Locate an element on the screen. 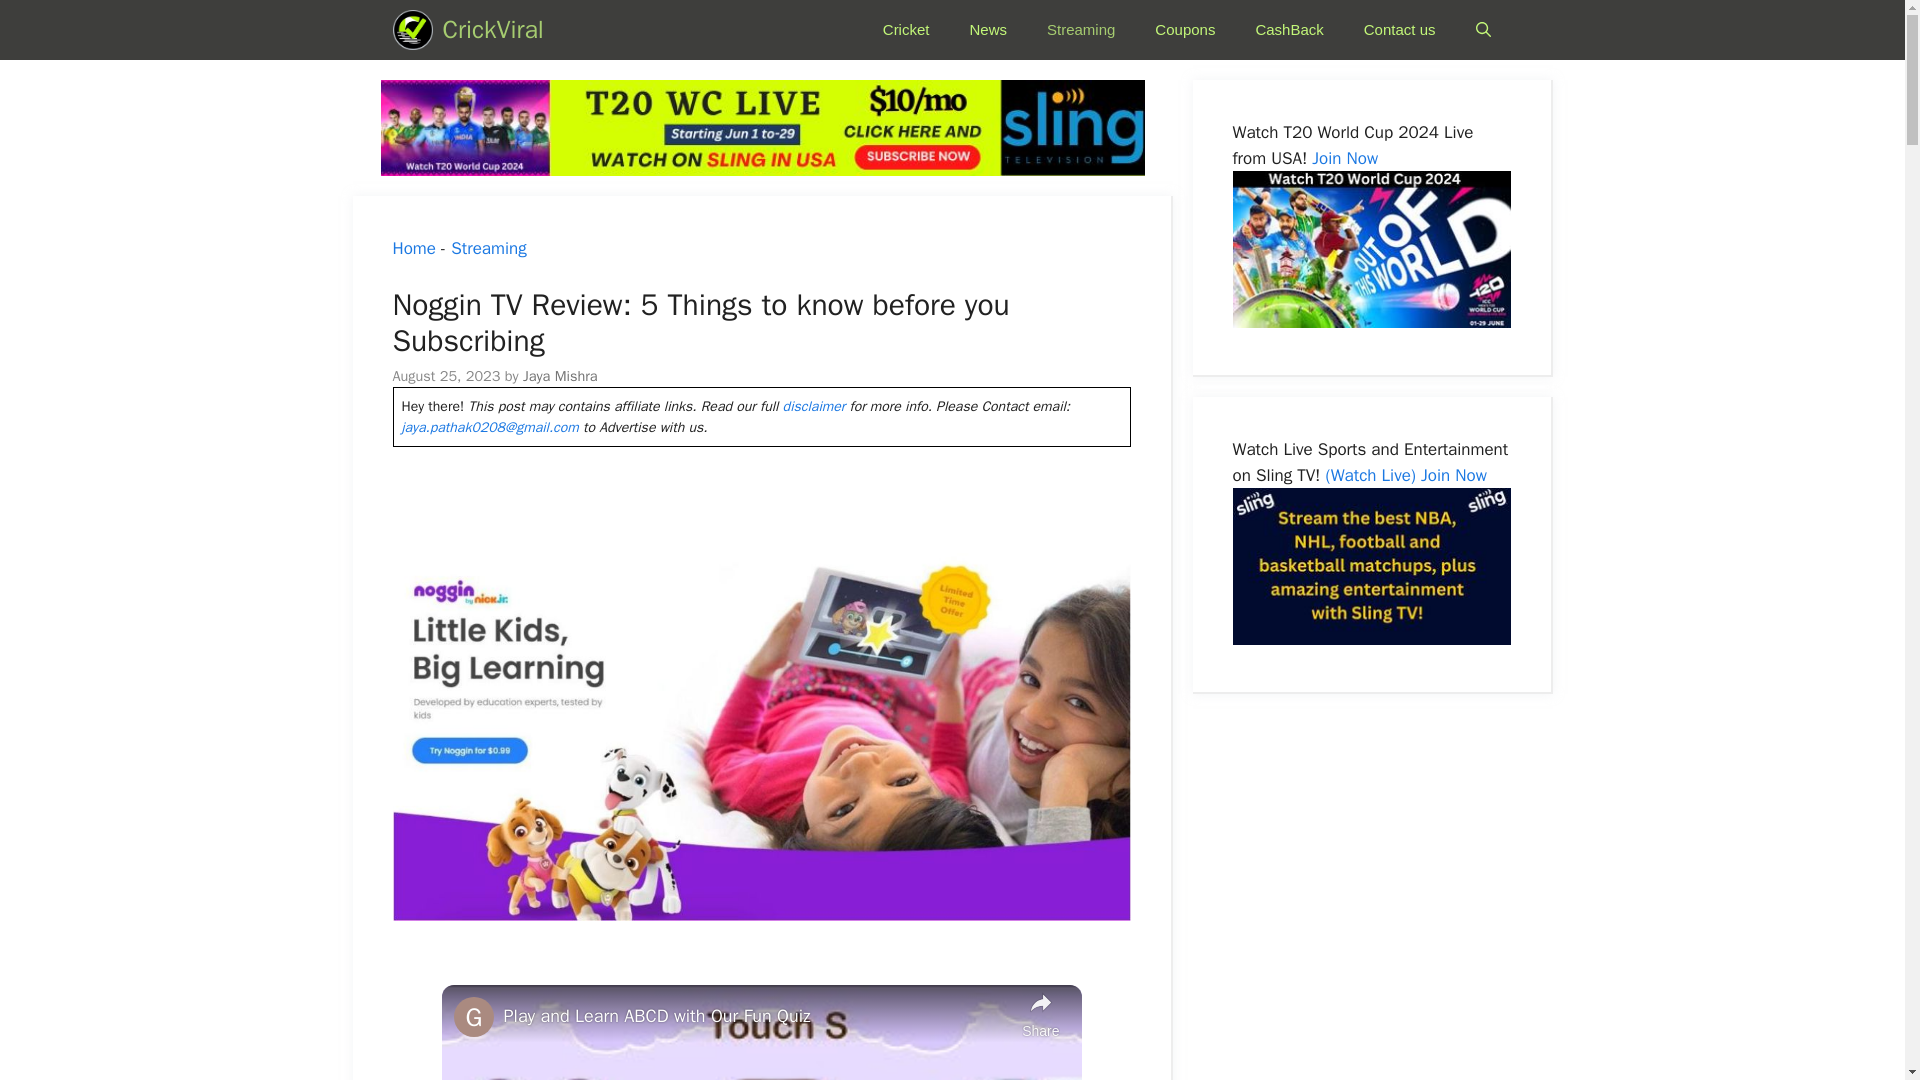  Coupons is located at coordinates (1184, 30).